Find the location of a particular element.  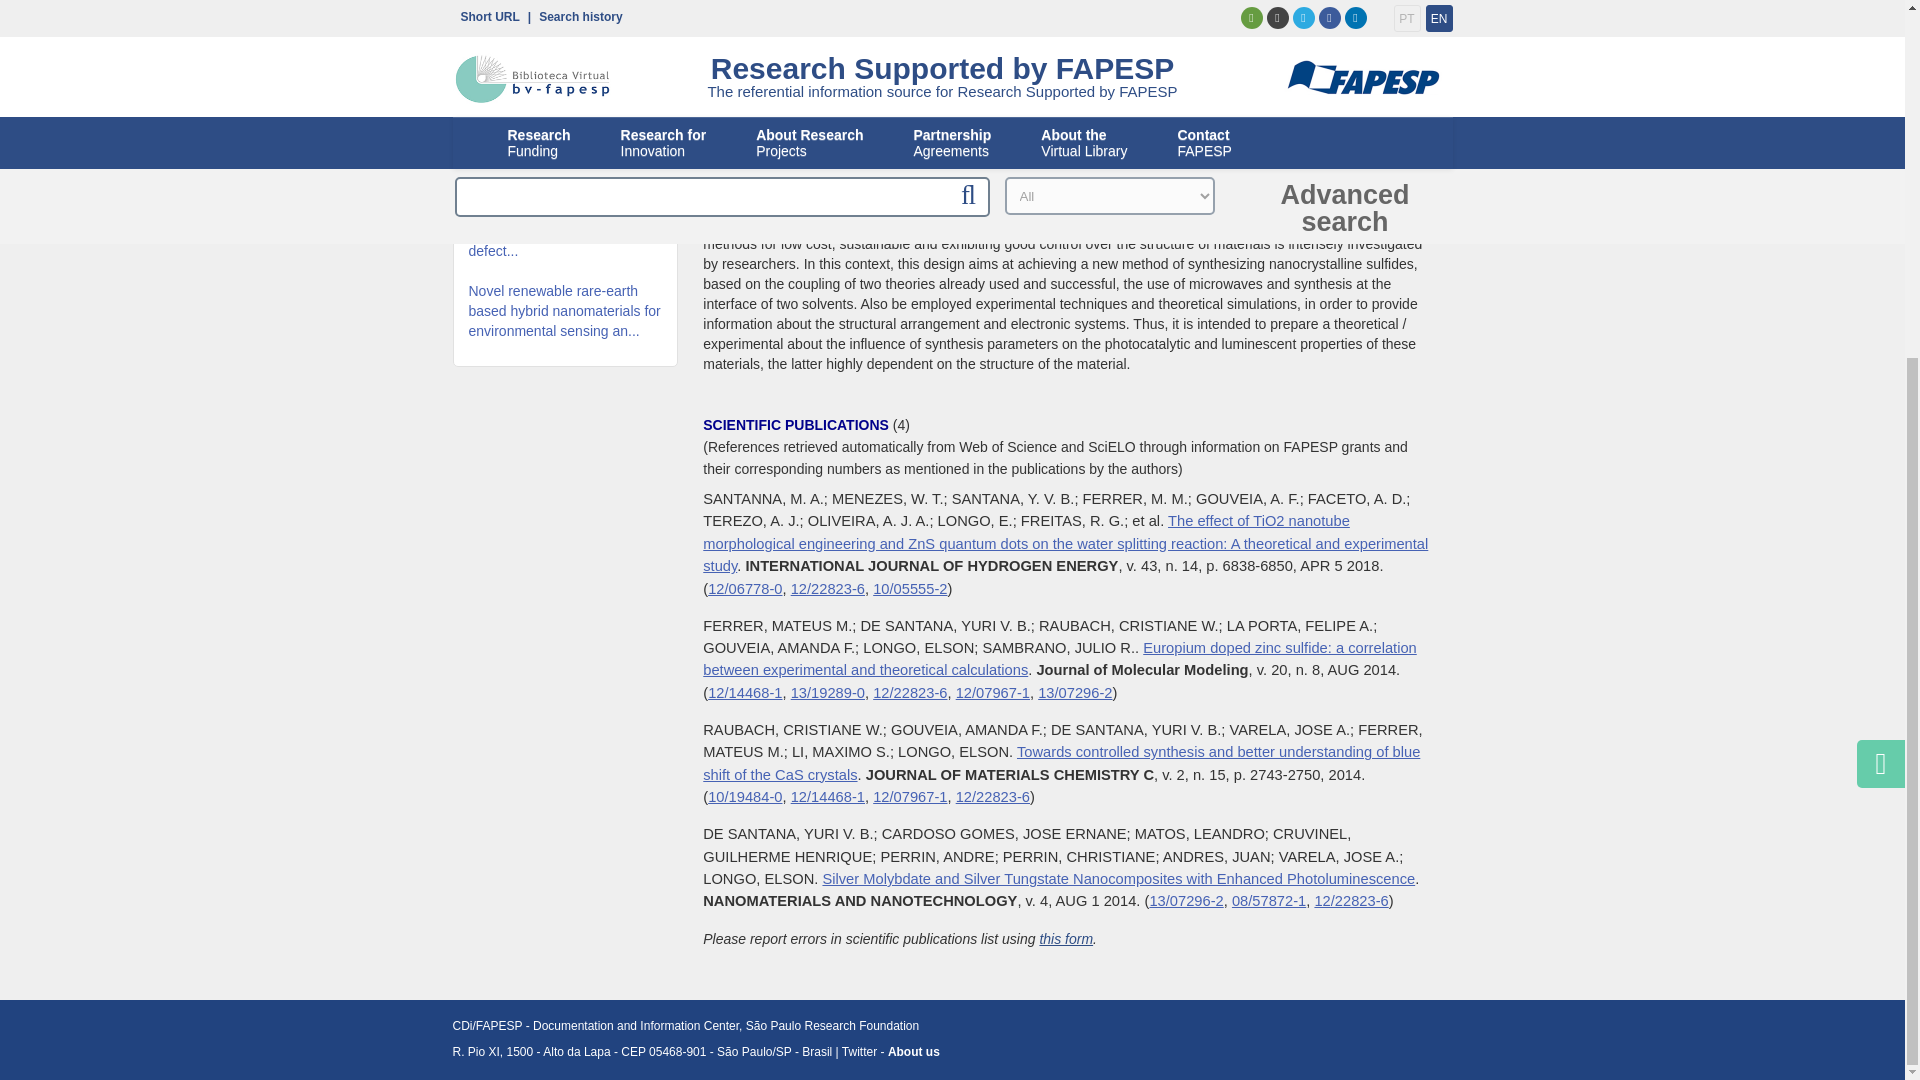

Number of FAPESP process is located at coordinates (910, 589).